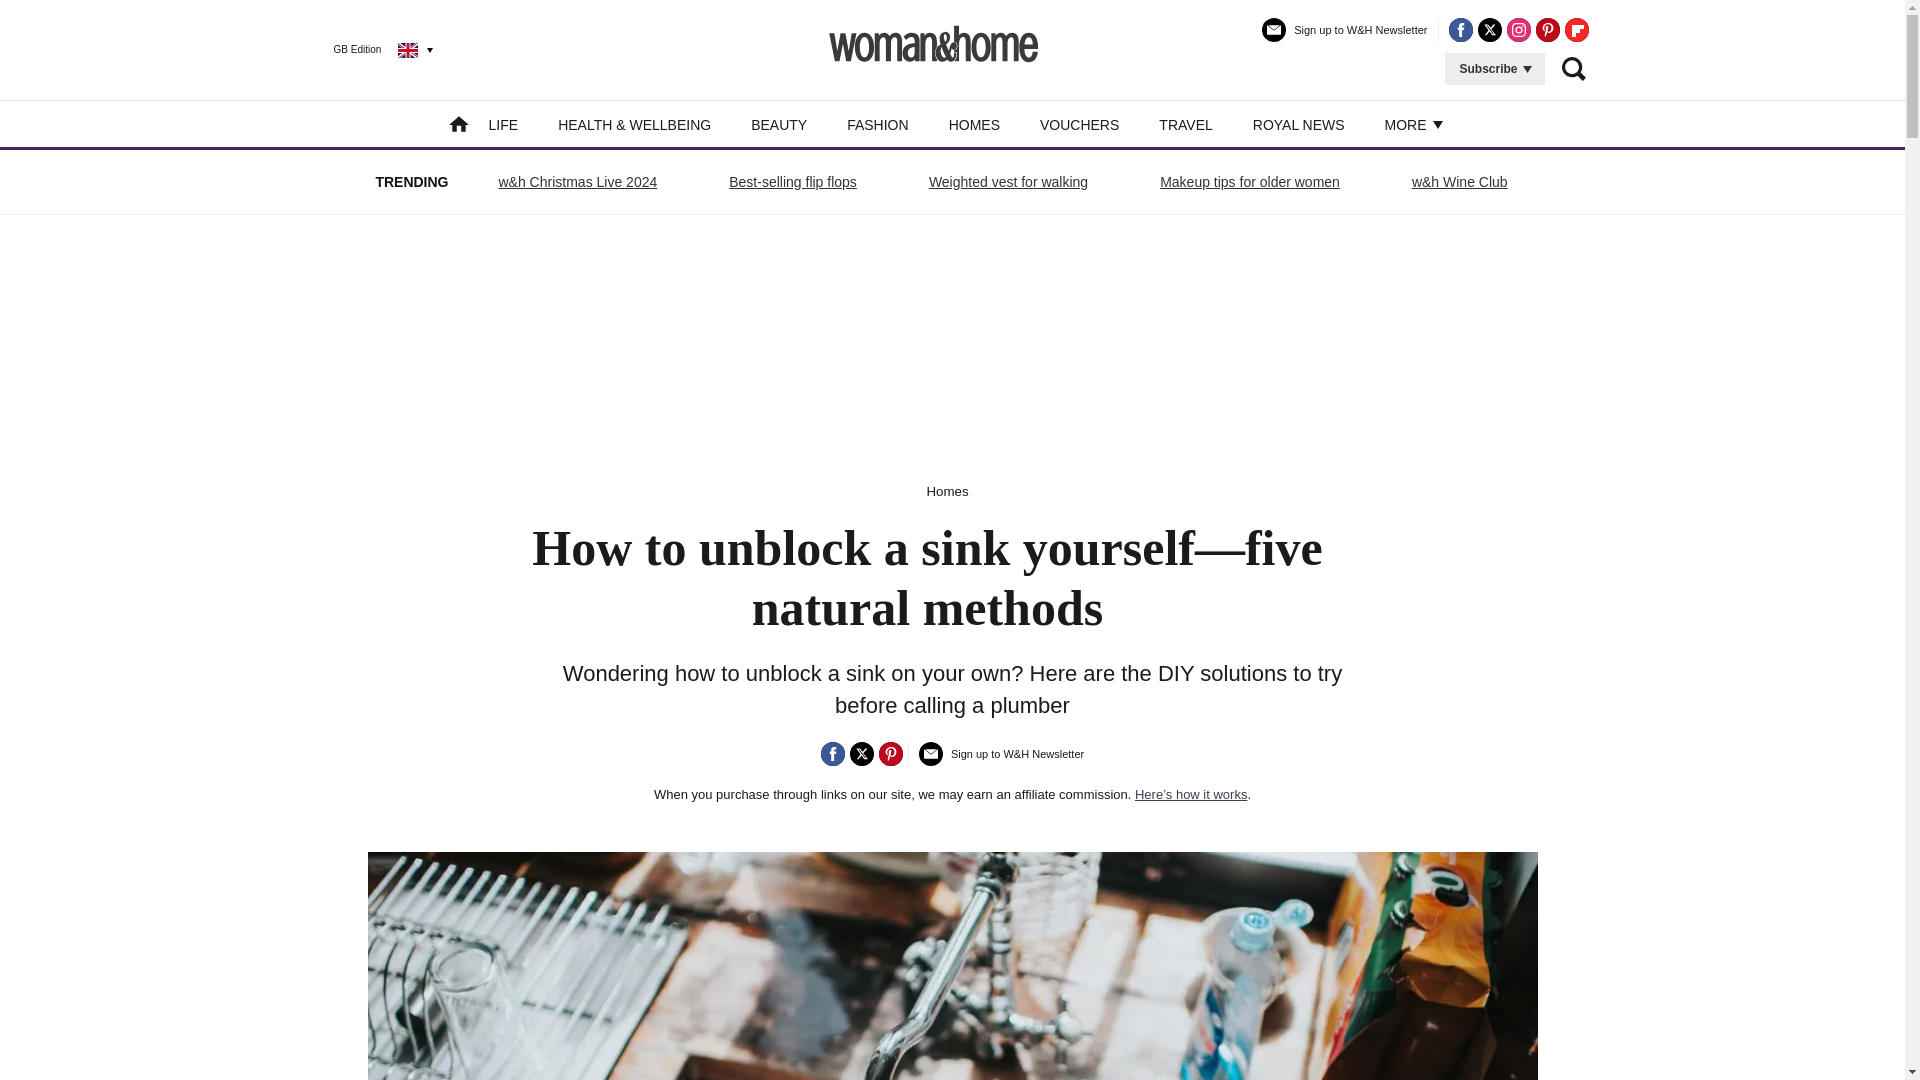 Image resolution: width=1920 pixels, height=1080 pixels. What do you see at coordinates (946, 490) in the screenshot?
I see `Homes` at bounding box center [946, 490].